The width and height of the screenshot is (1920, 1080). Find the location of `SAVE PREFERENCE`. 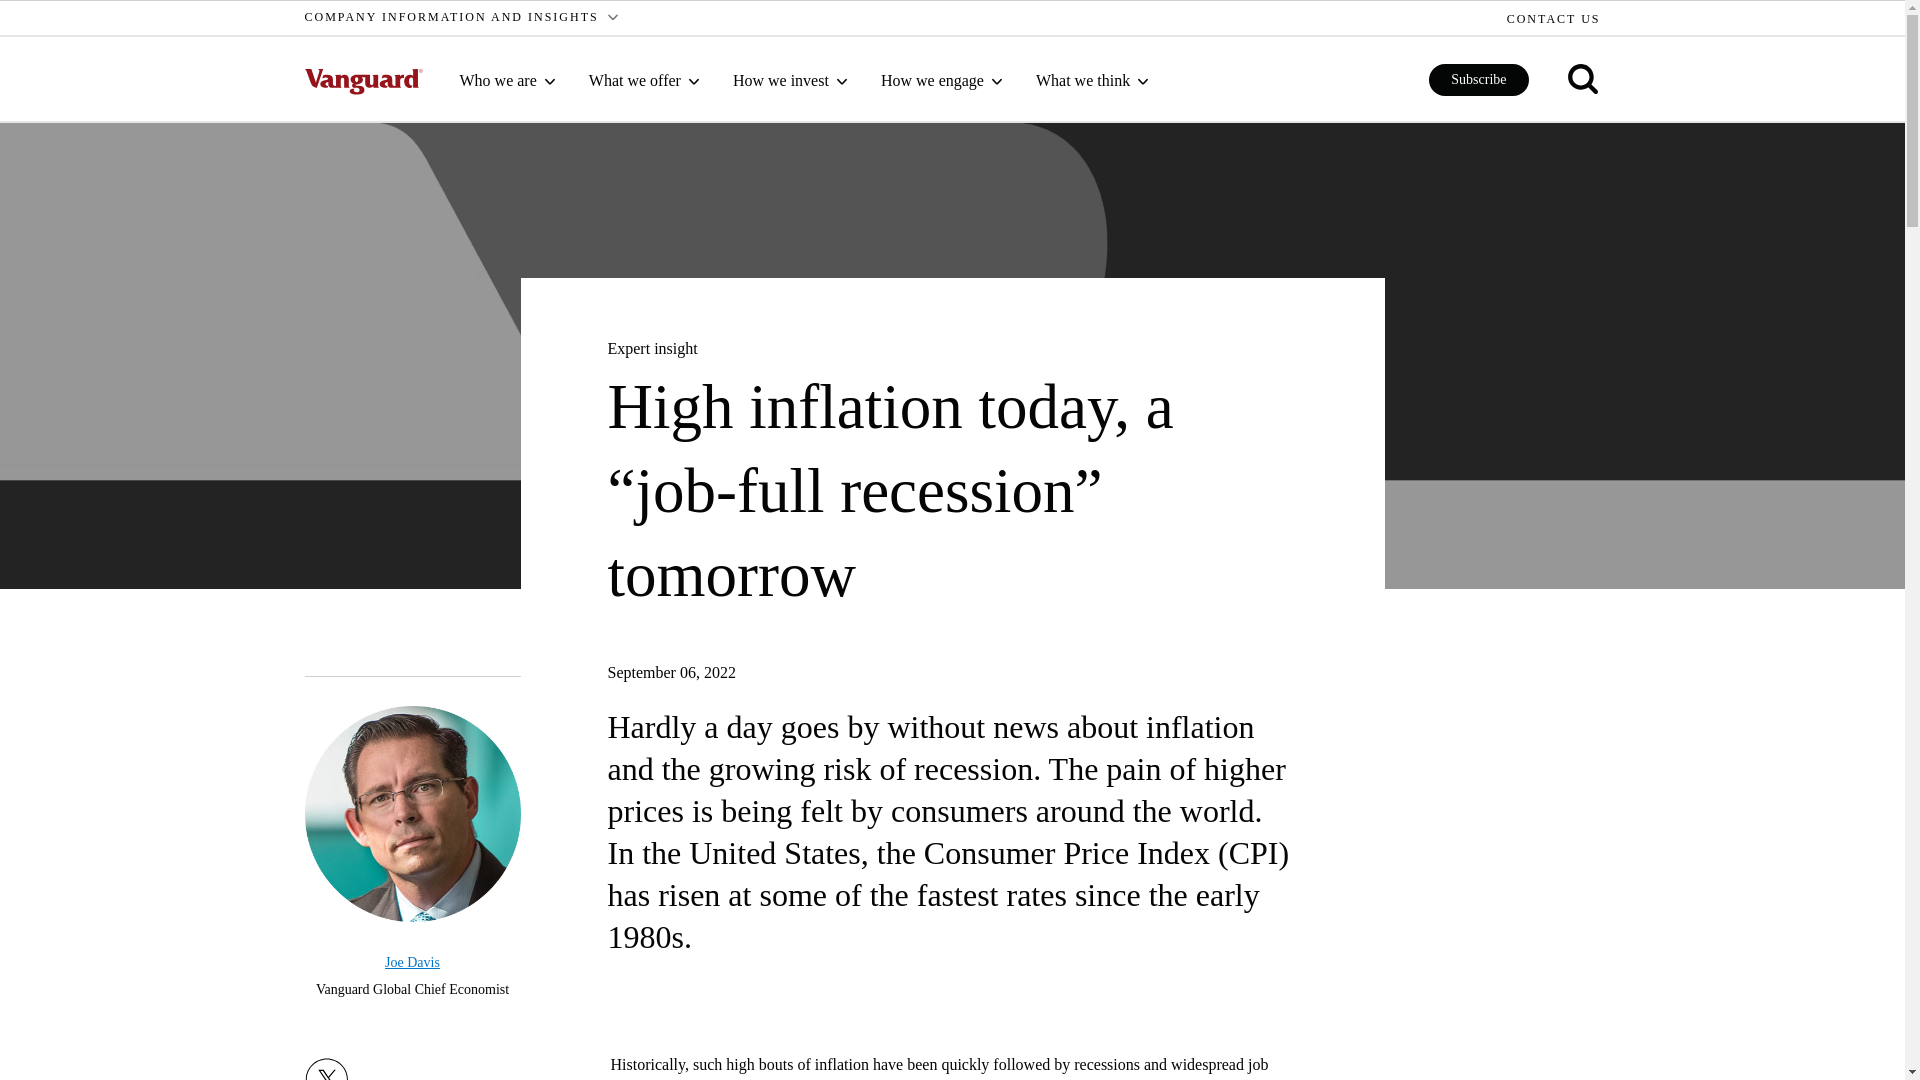

SAVE PREFERENCE is located at coordinates (349, 123).